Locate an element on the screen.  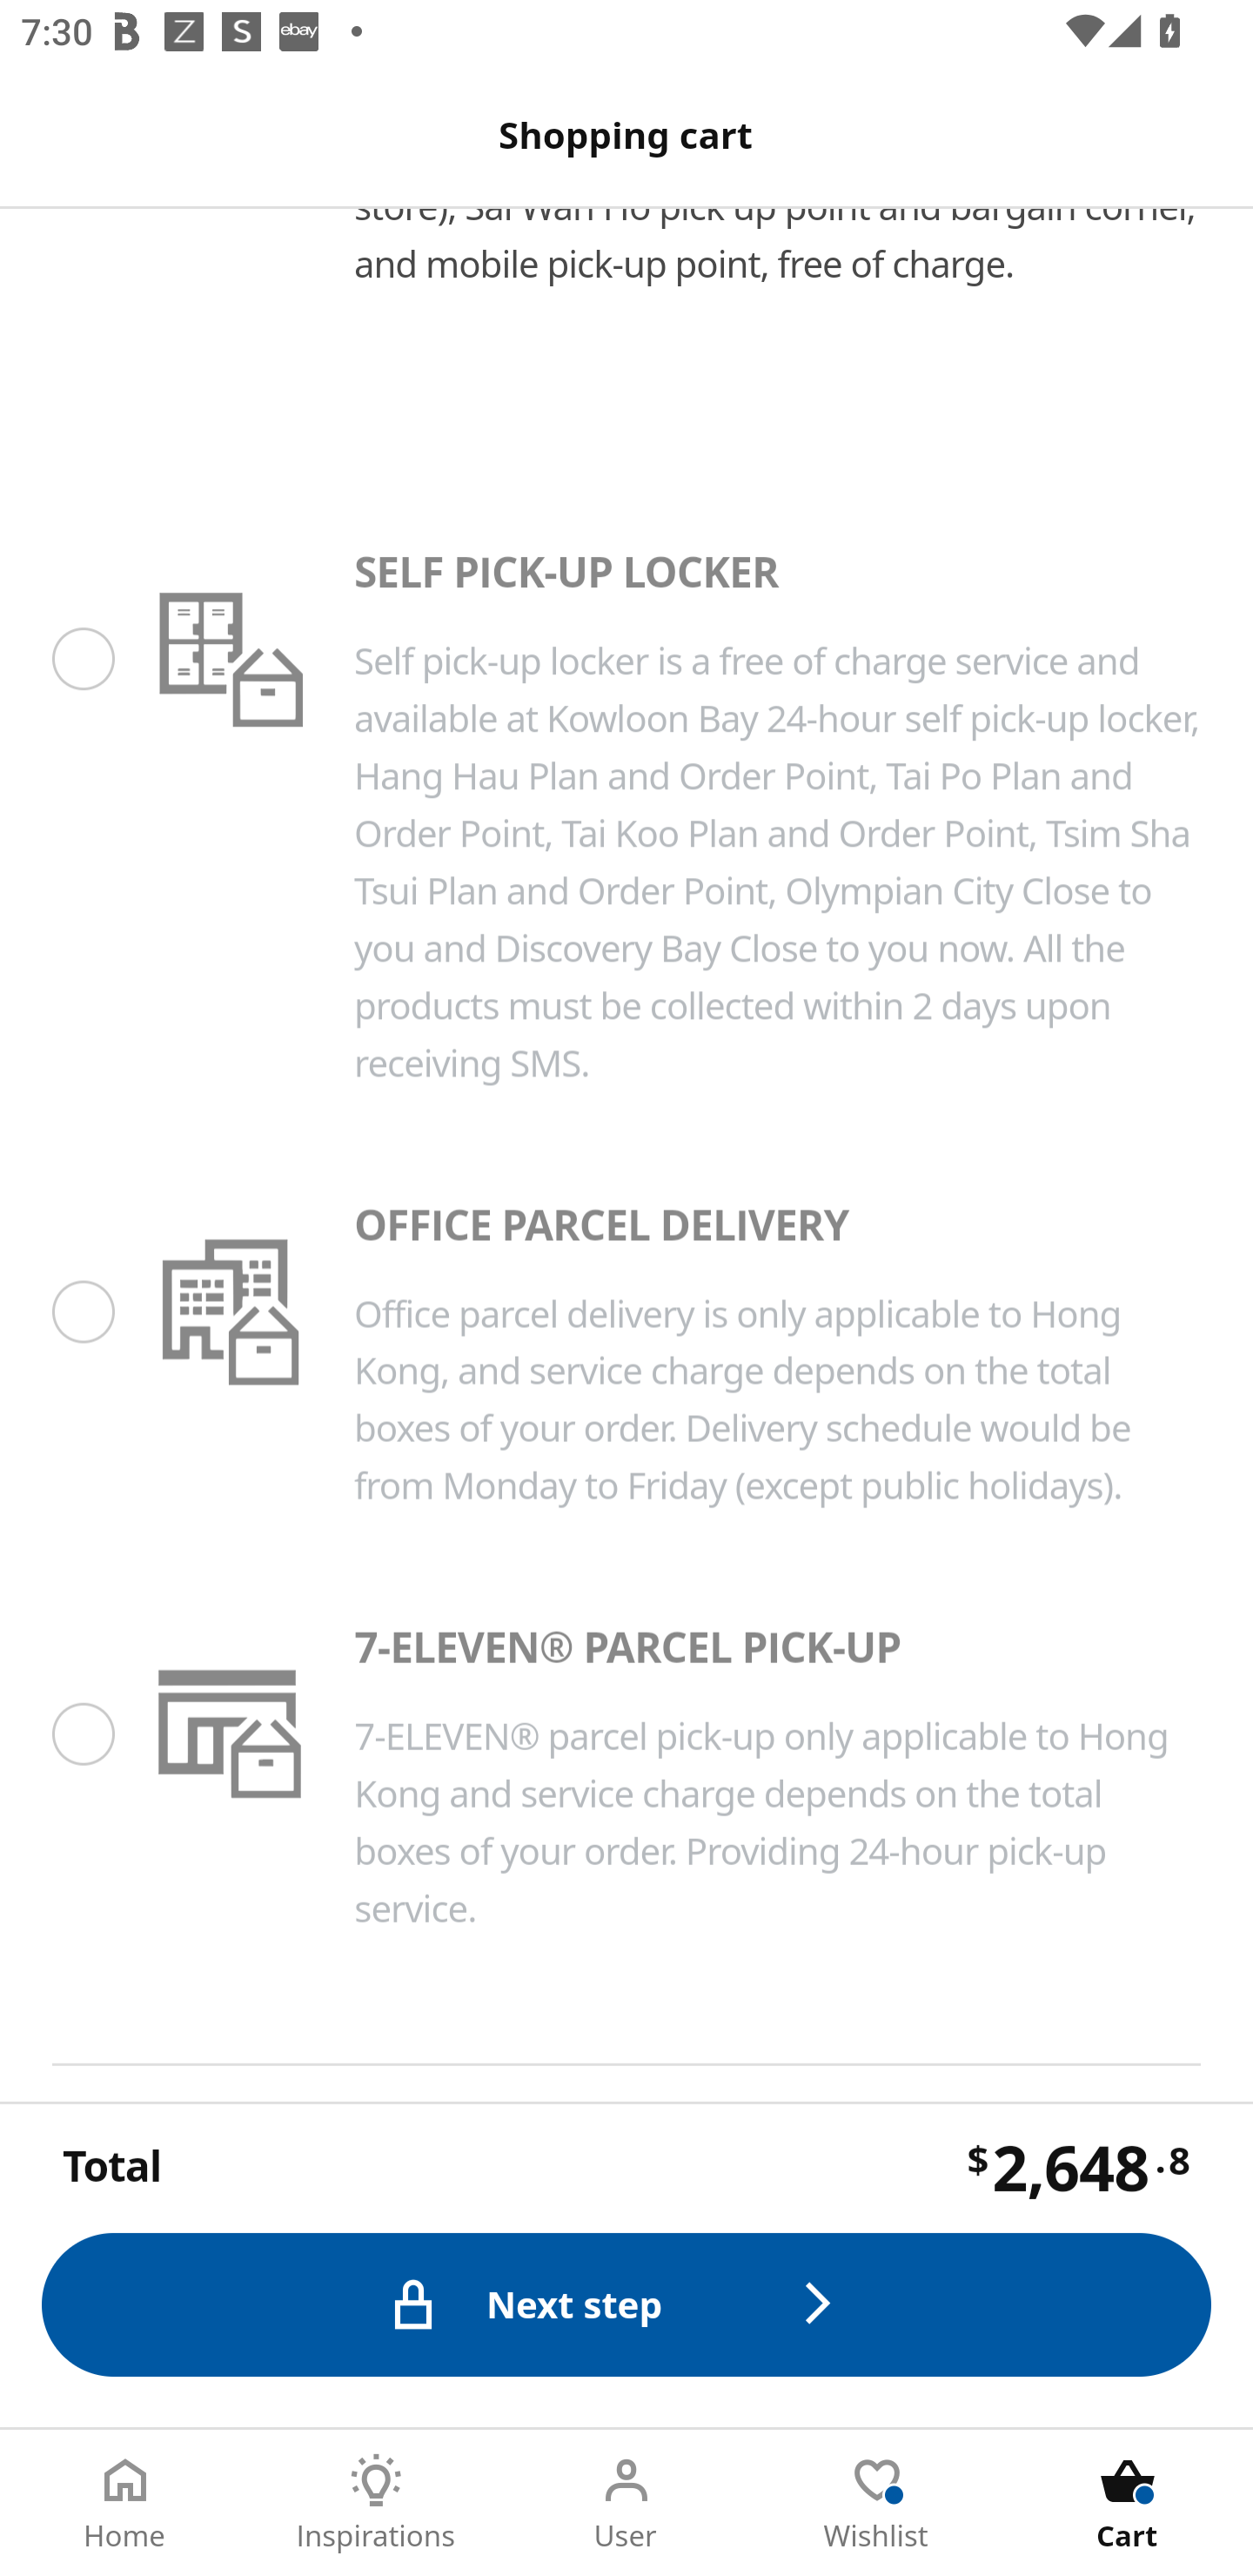
 Next step  is located at coordinates (626, 2306).